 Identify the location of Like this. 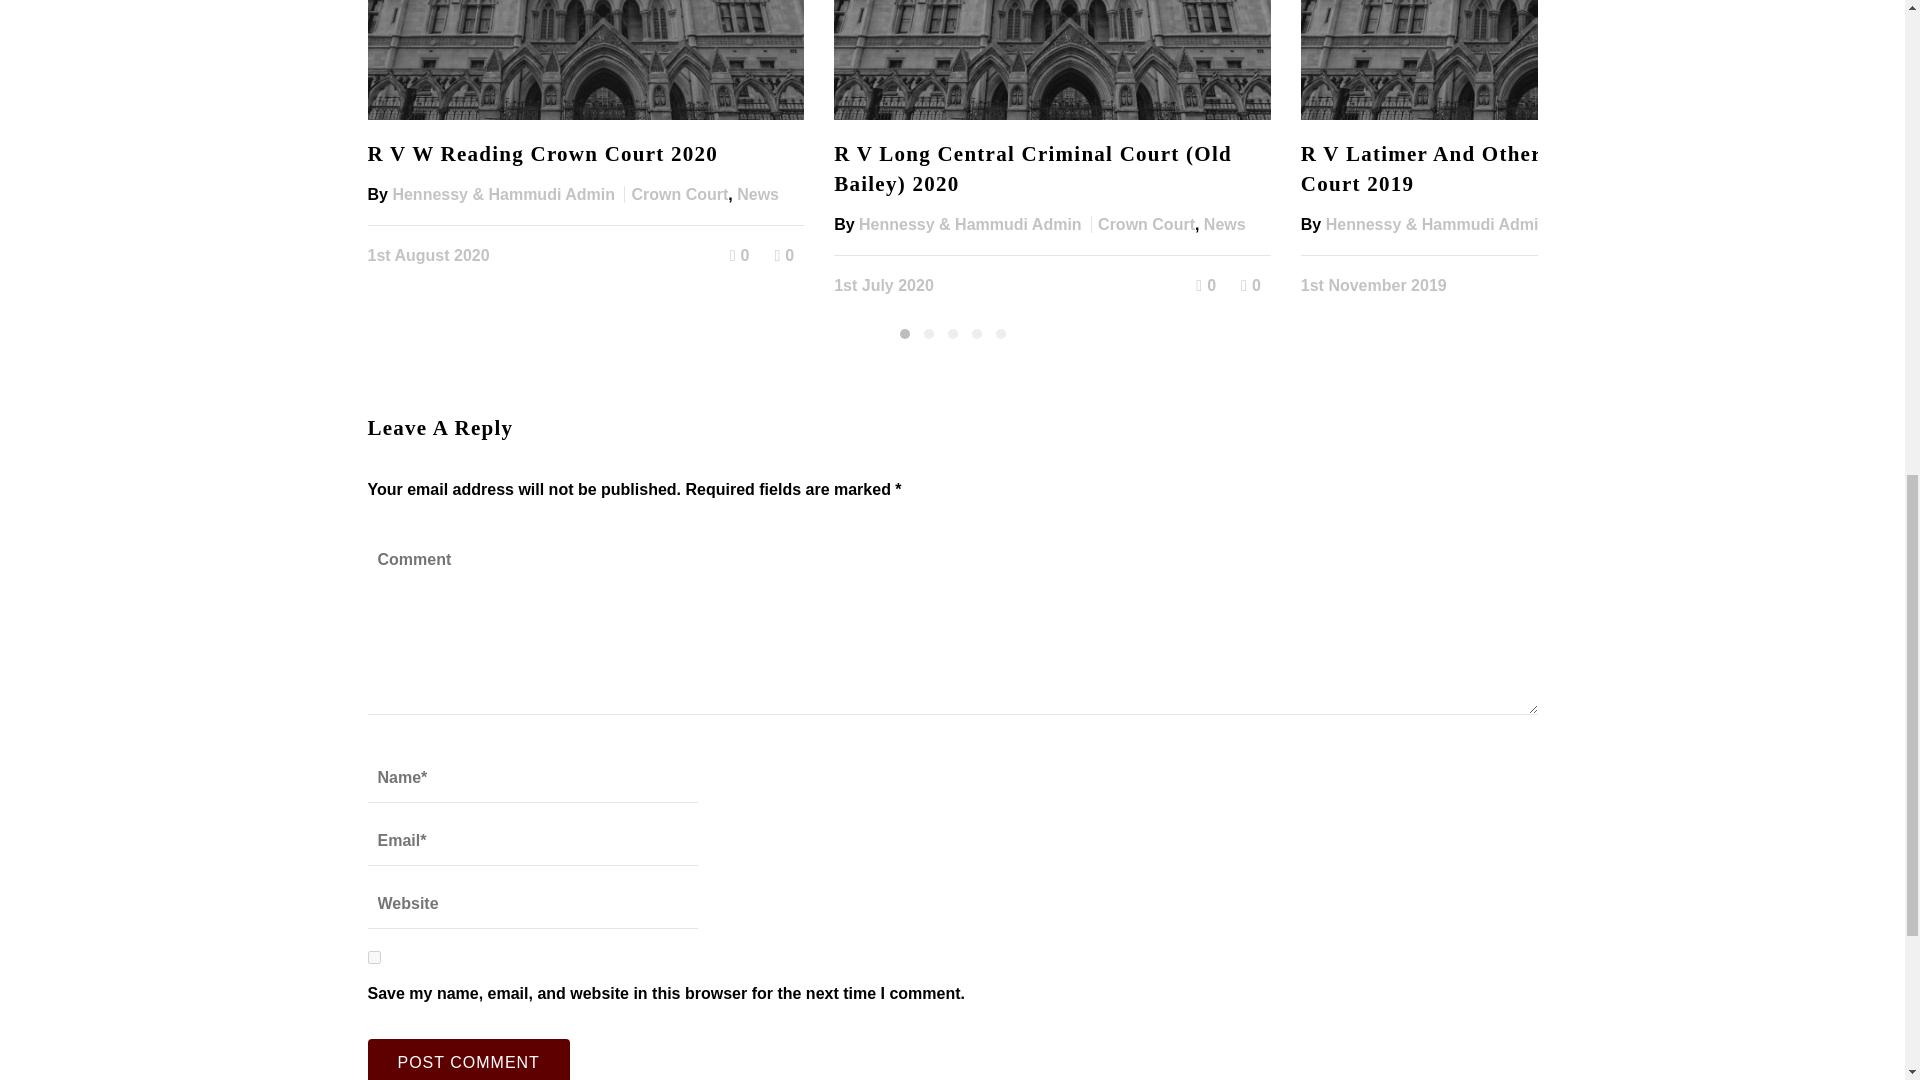
(1206, 284).